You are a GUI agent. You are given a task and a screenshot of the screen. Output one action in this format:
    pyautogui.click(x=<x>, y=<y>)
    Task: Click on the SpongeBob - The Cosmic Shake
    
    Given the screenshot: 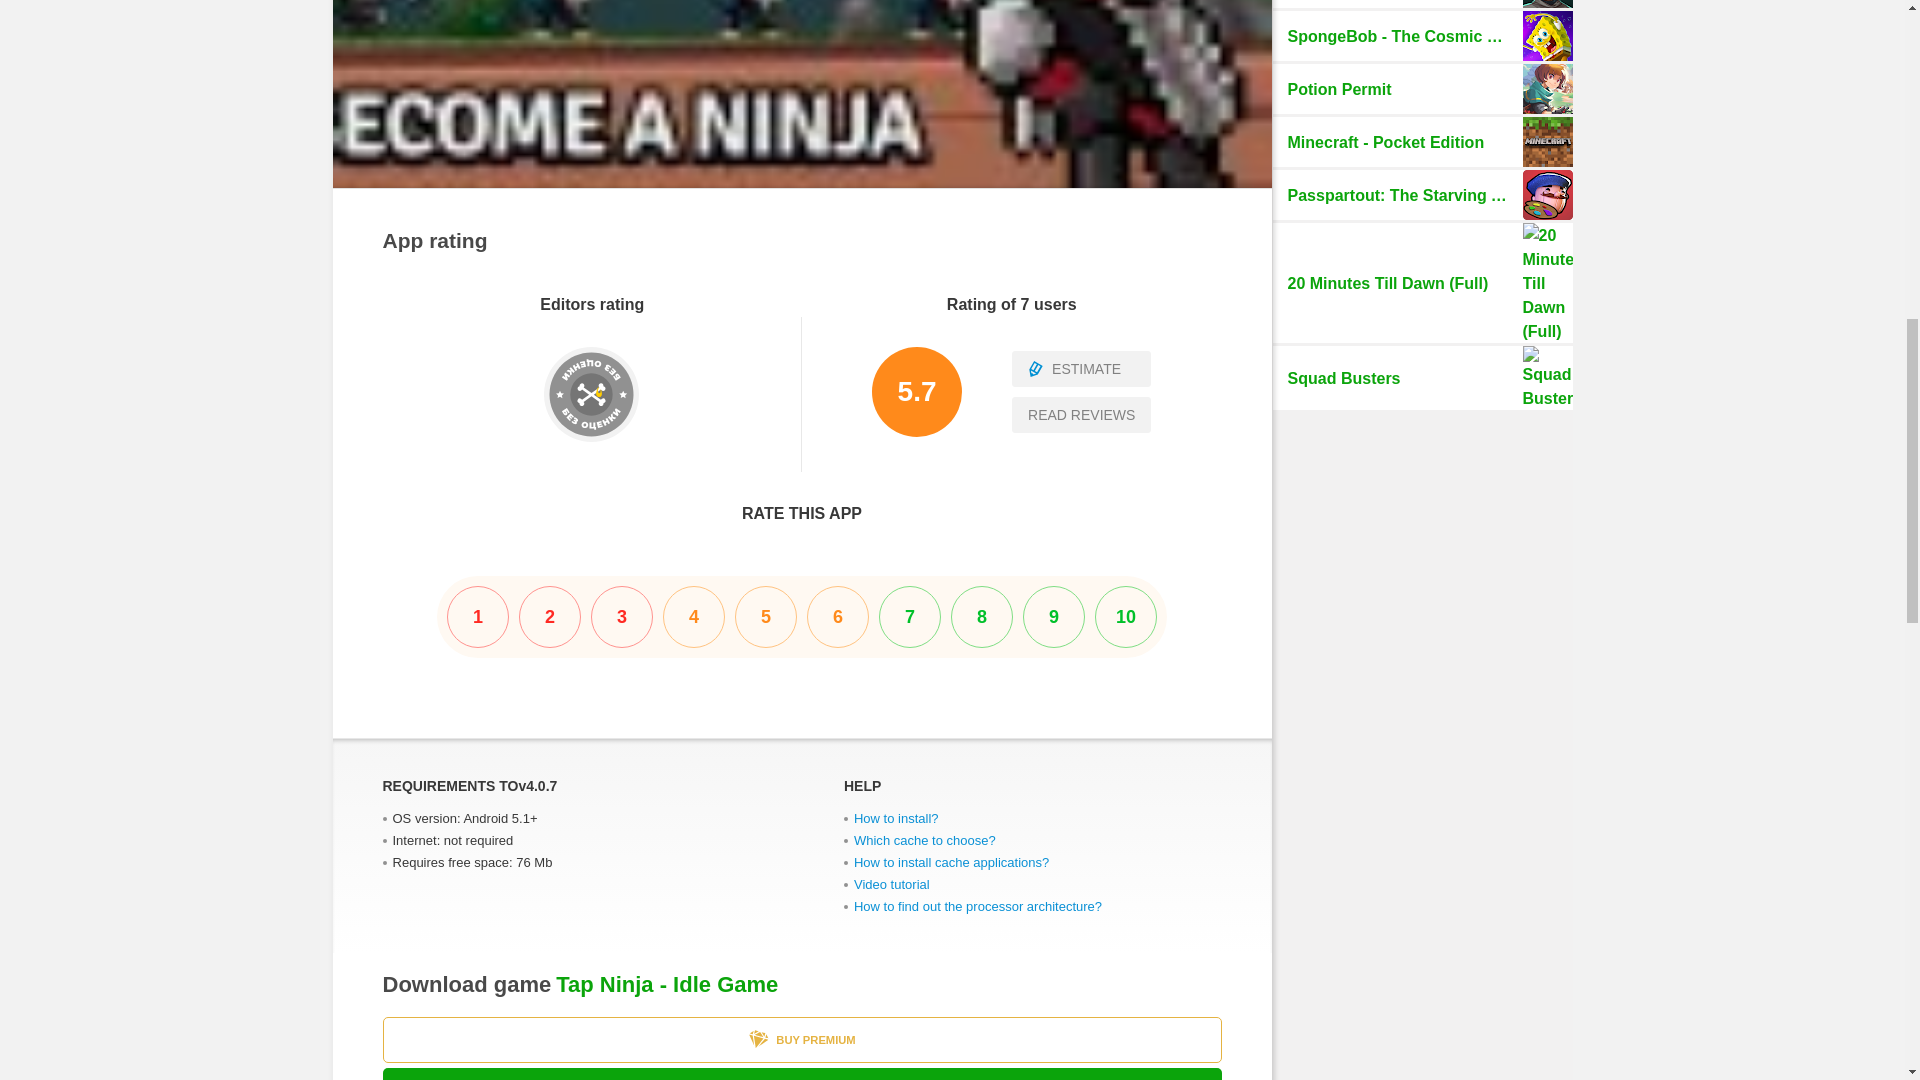 What is the action you would take?
    pyautogui.click(x=1422, y=35)
    